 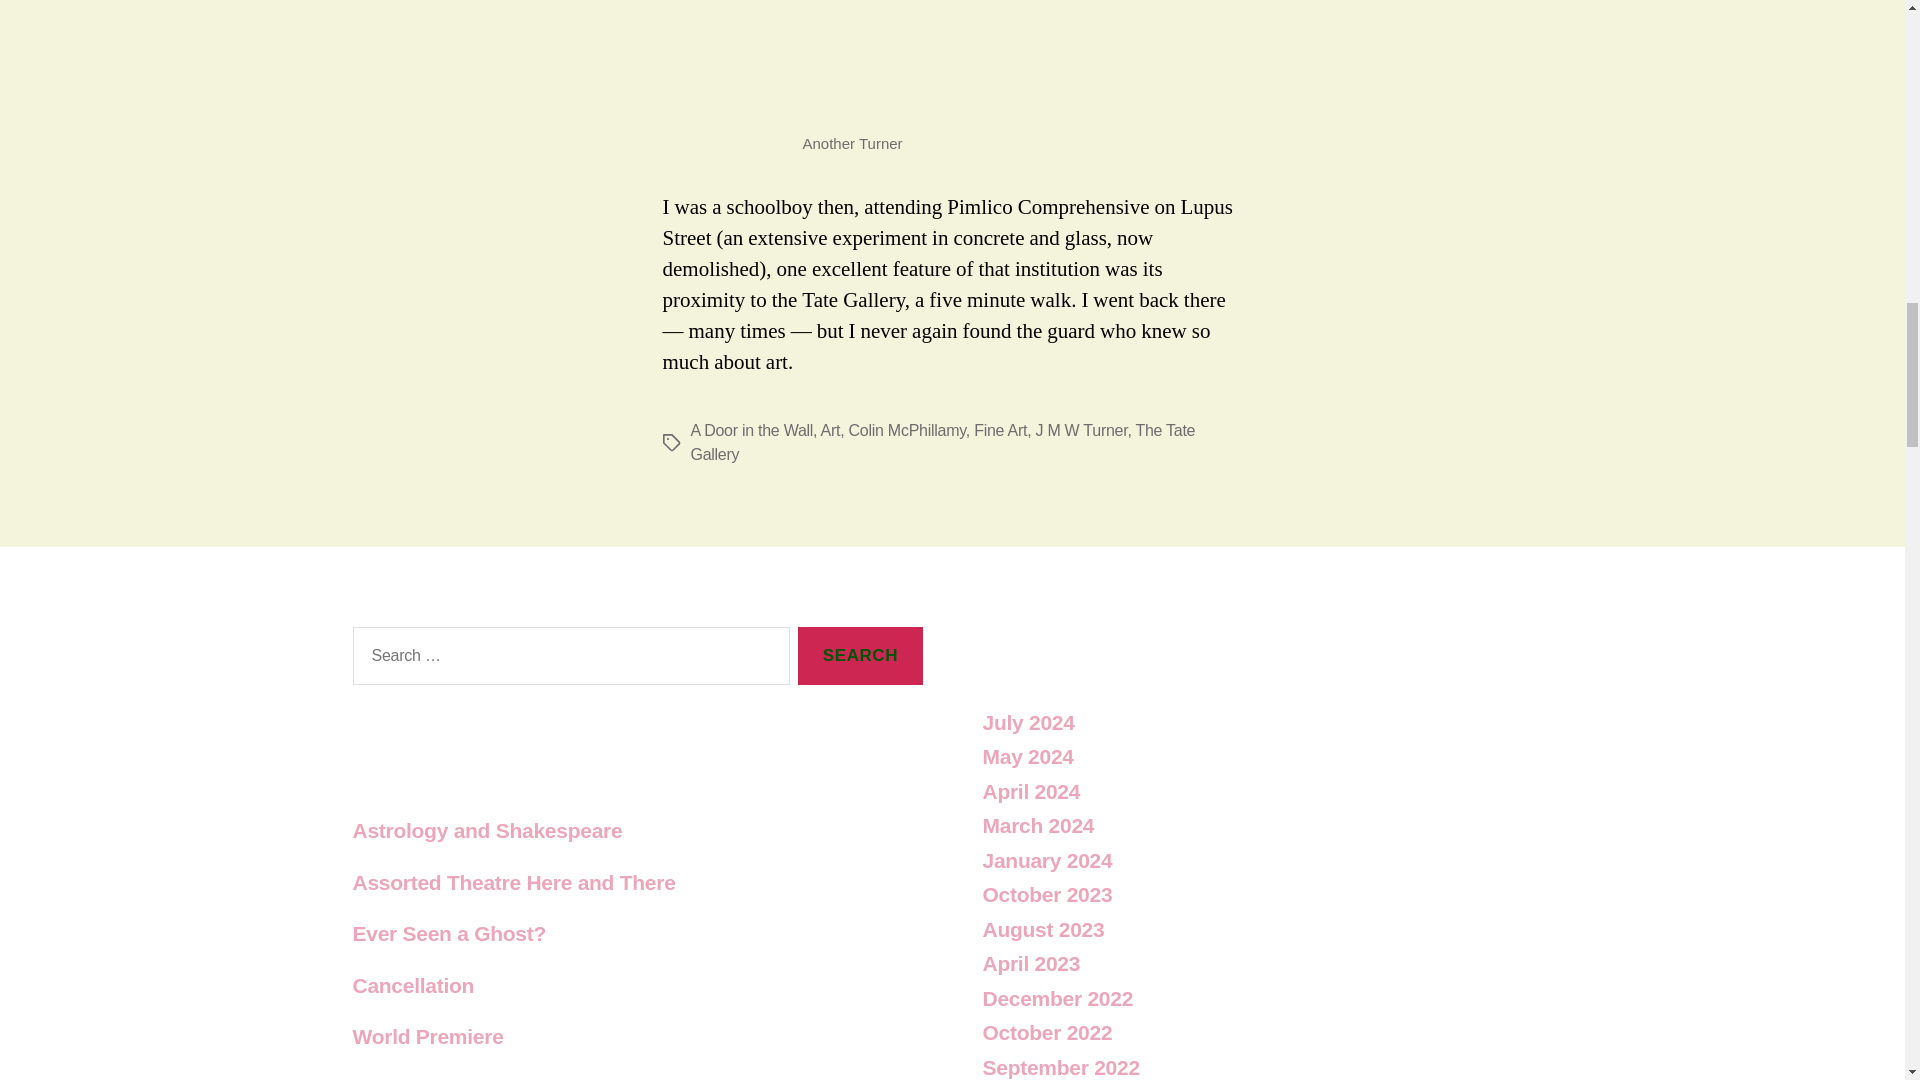 I want to click on January 2024, so click(x=1046, y=858).